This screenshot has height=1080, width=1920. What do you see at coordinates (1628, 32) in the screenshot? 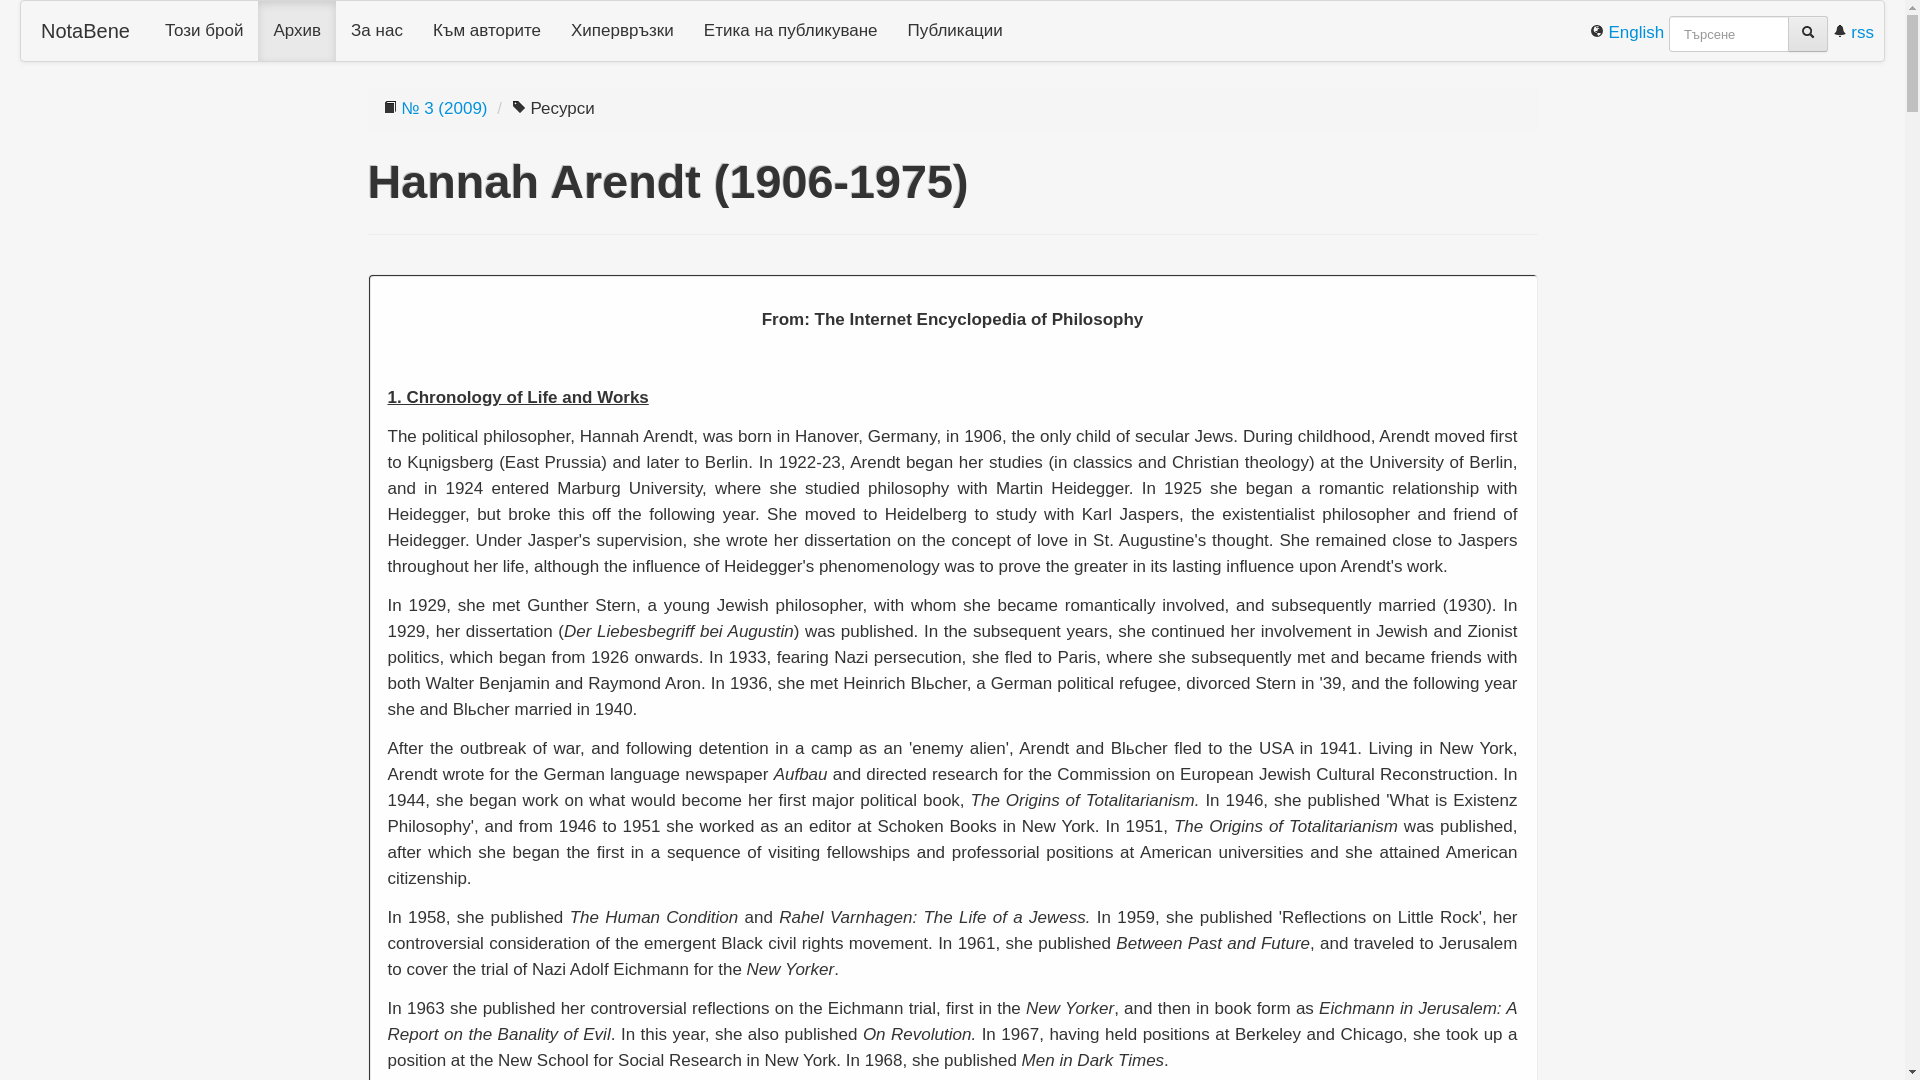
I see `Switch to English language` at bounding box center [1628, 32].